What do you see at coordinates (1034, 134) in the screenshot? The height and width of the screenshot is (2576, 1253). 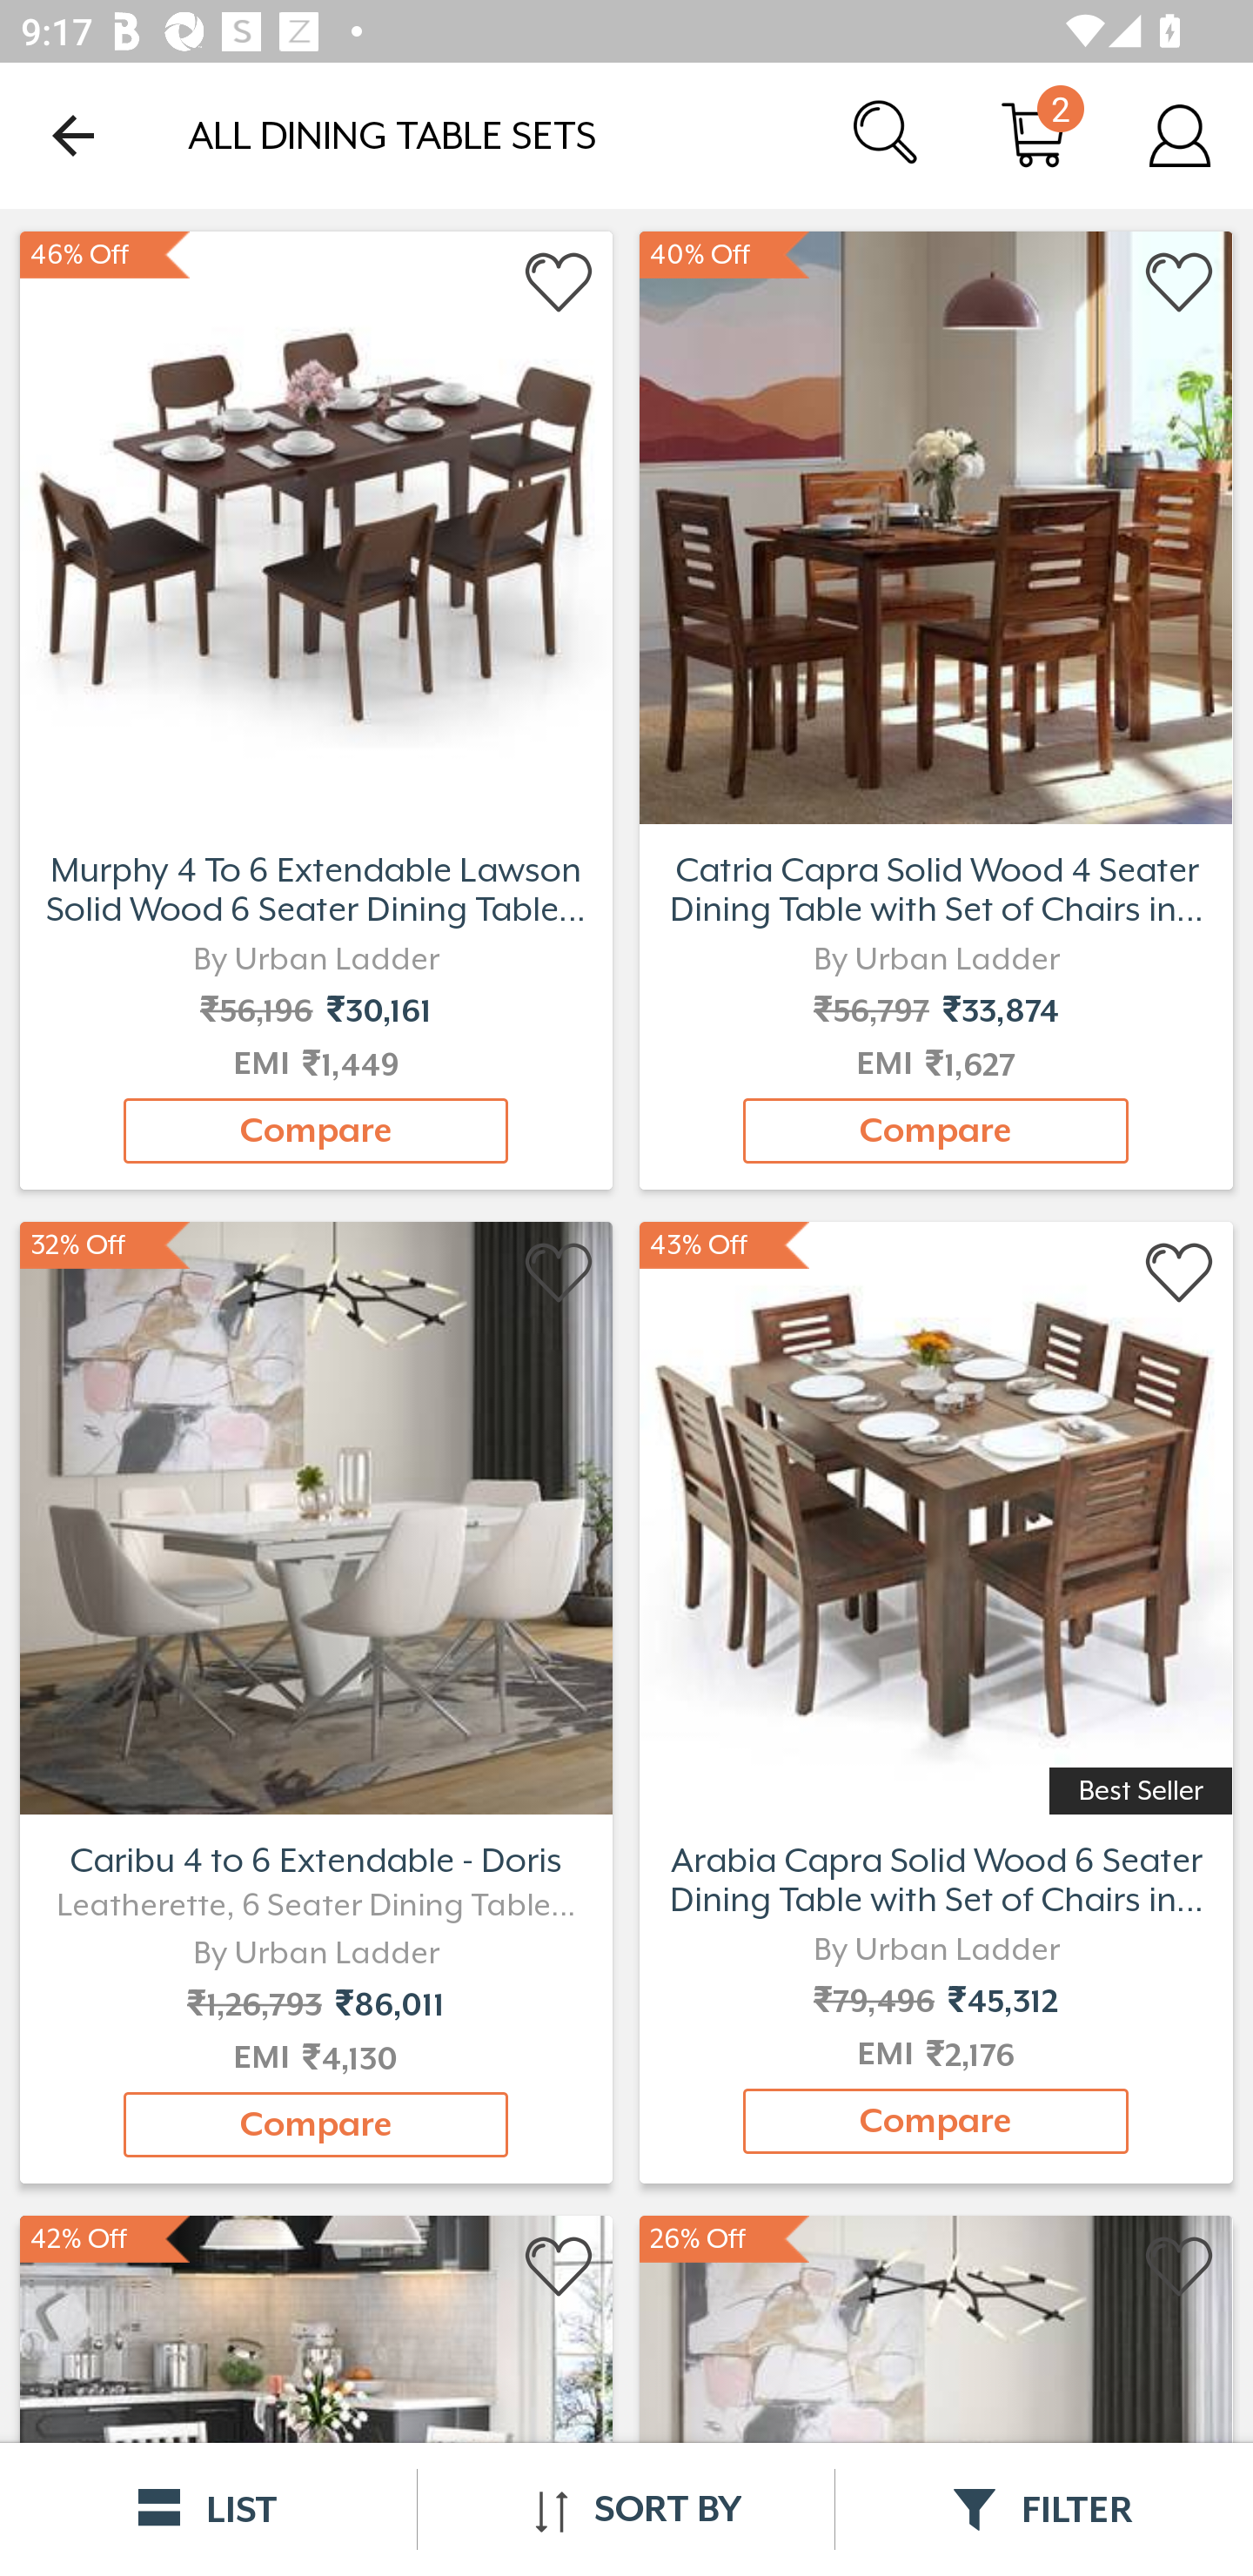 I see `Cart` at bounding box center [1034, 134].